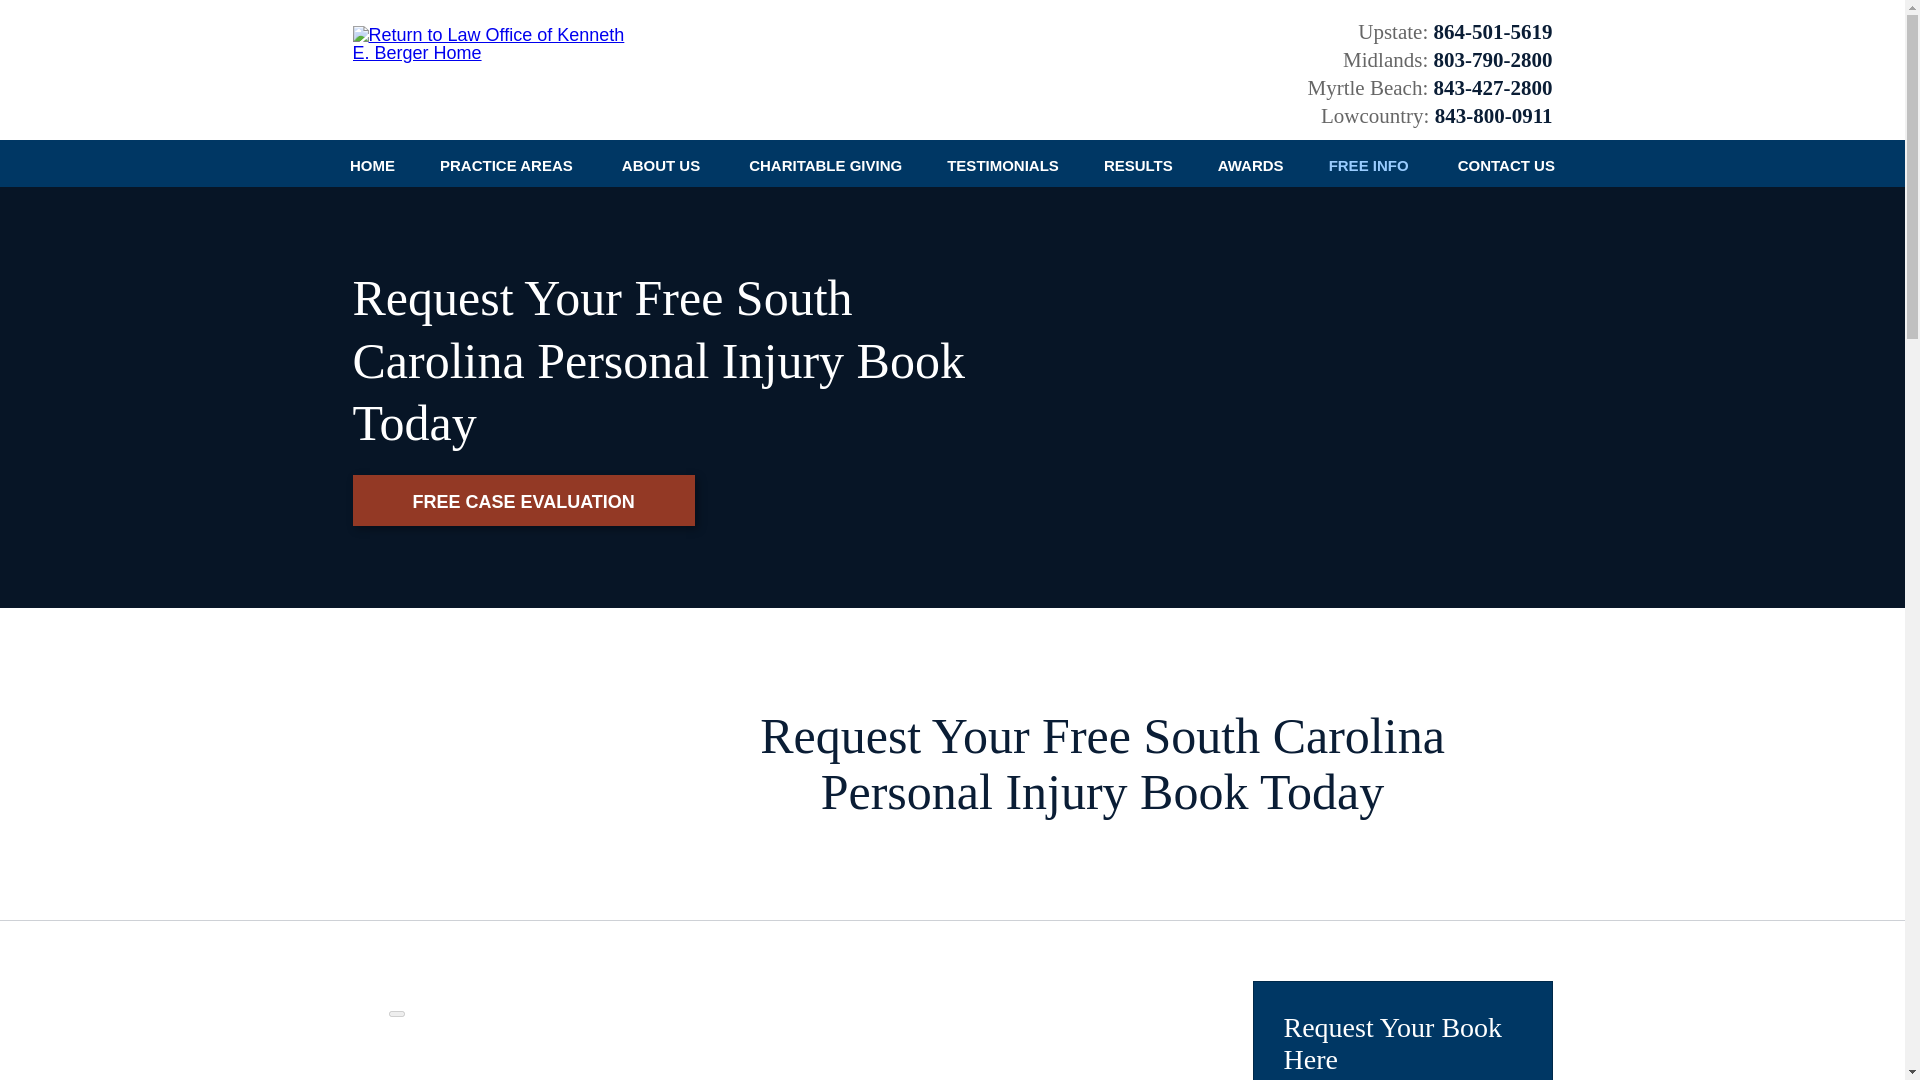 Image resolution: width=1920 pixels, height=1080 pixels. I want to click on RESULTS, so click(1137, 163).